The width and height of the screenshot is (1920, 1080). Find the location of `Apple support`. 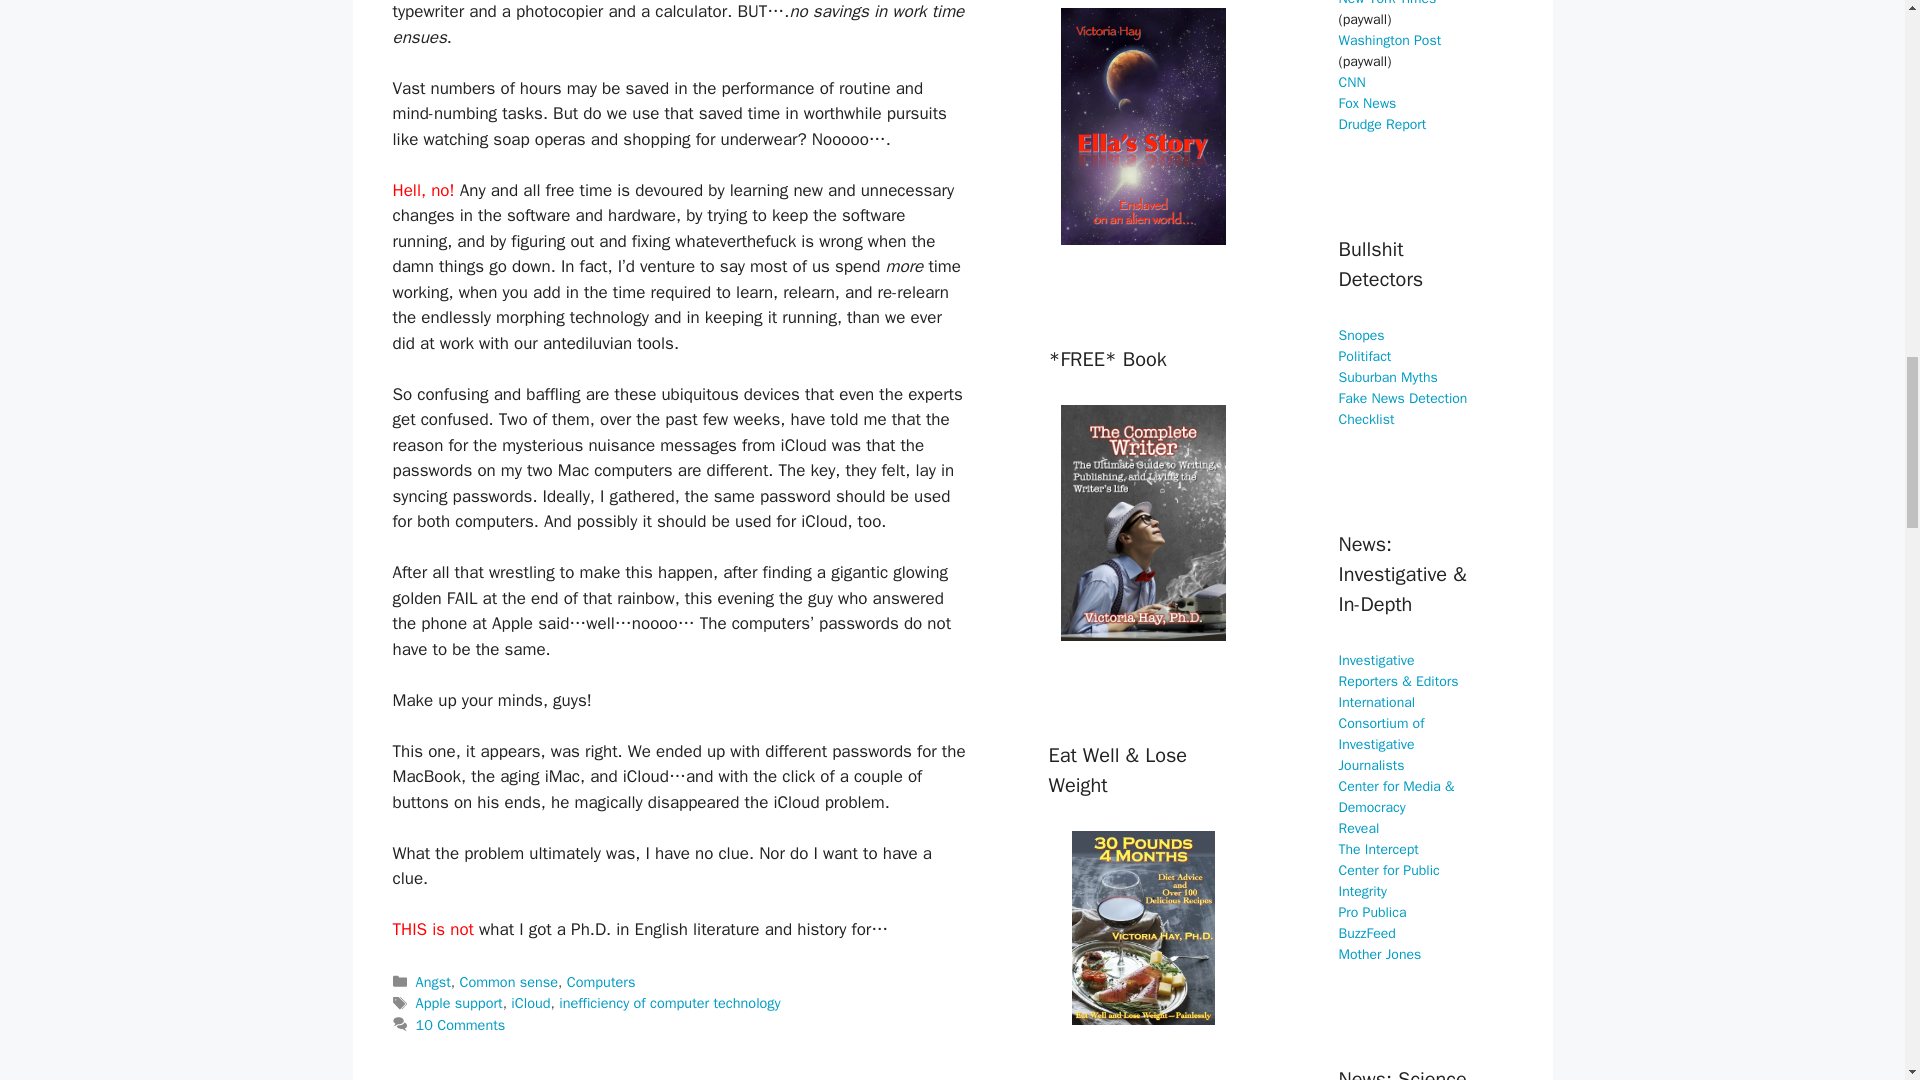

Apple support is located at coordinates (460, 1002).